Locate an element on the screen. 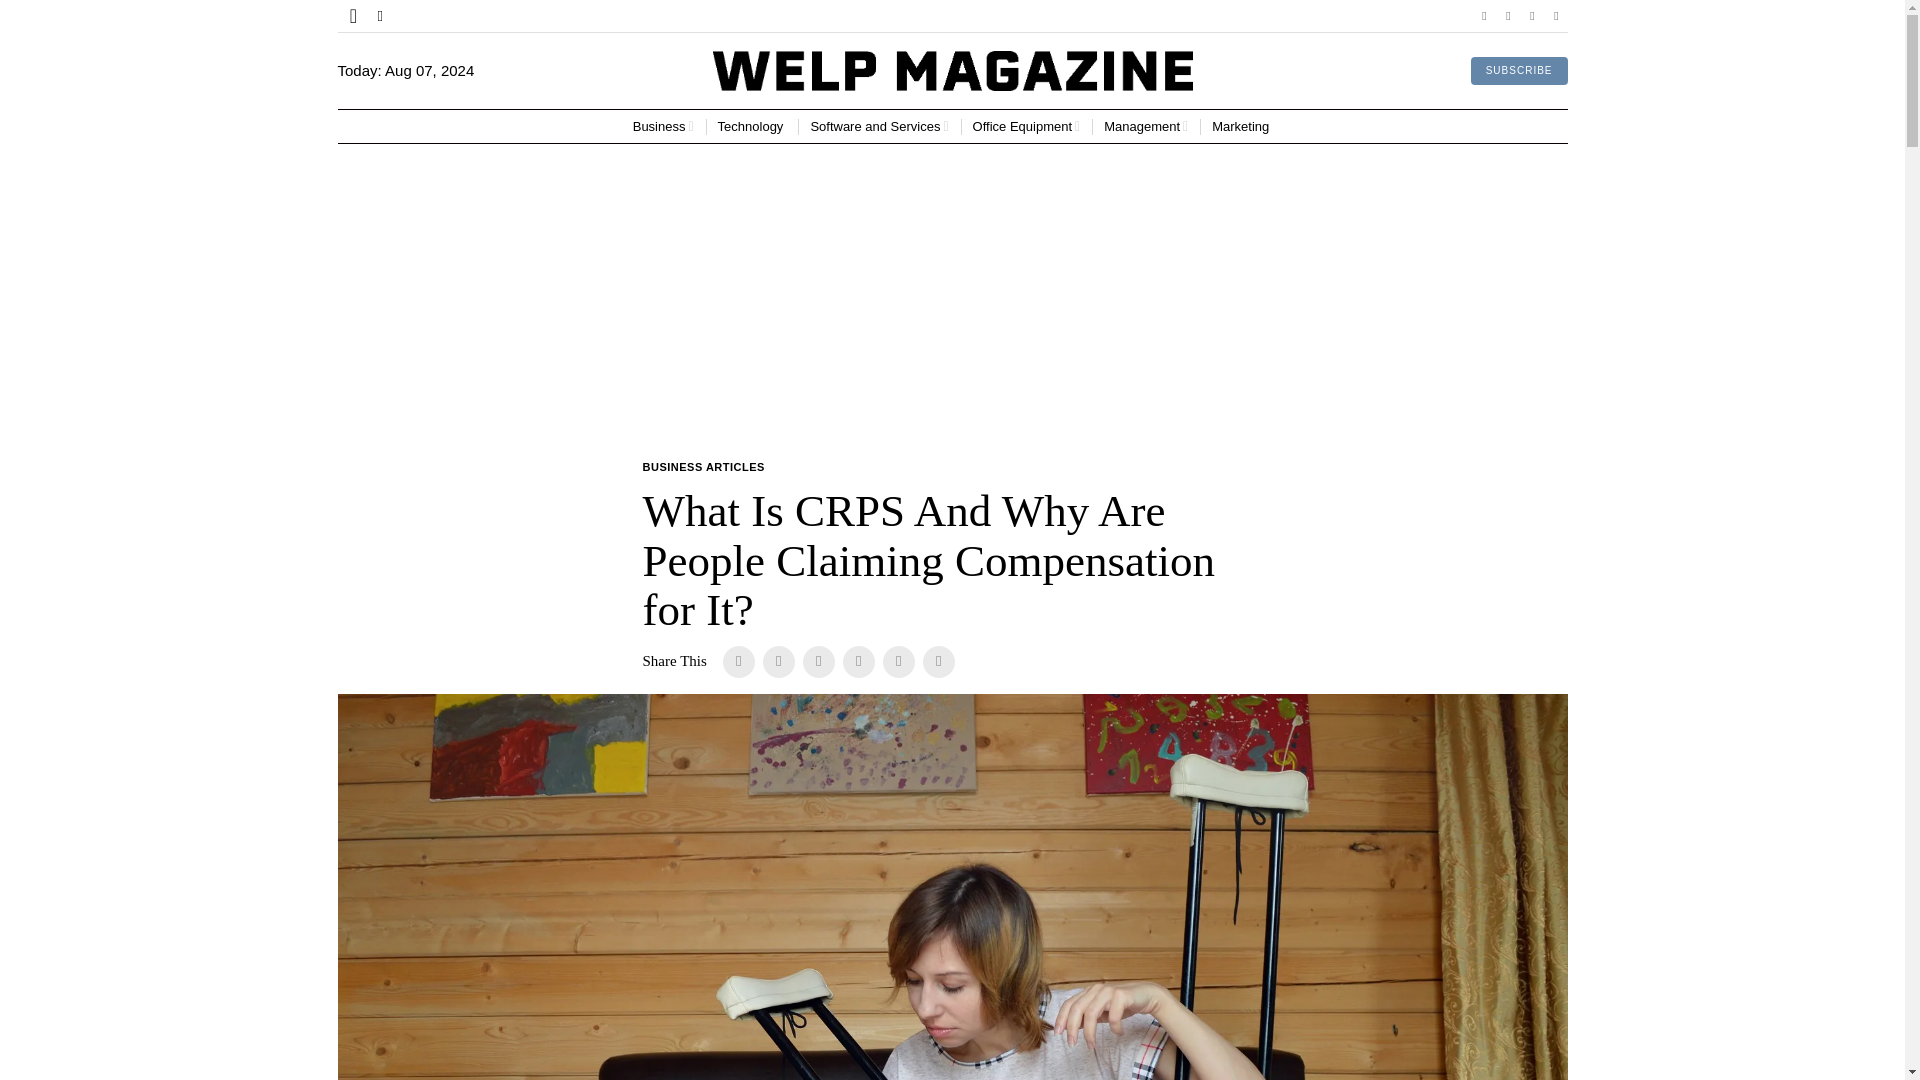  SUBSCRIBE is located at coordinates (1519, 71).